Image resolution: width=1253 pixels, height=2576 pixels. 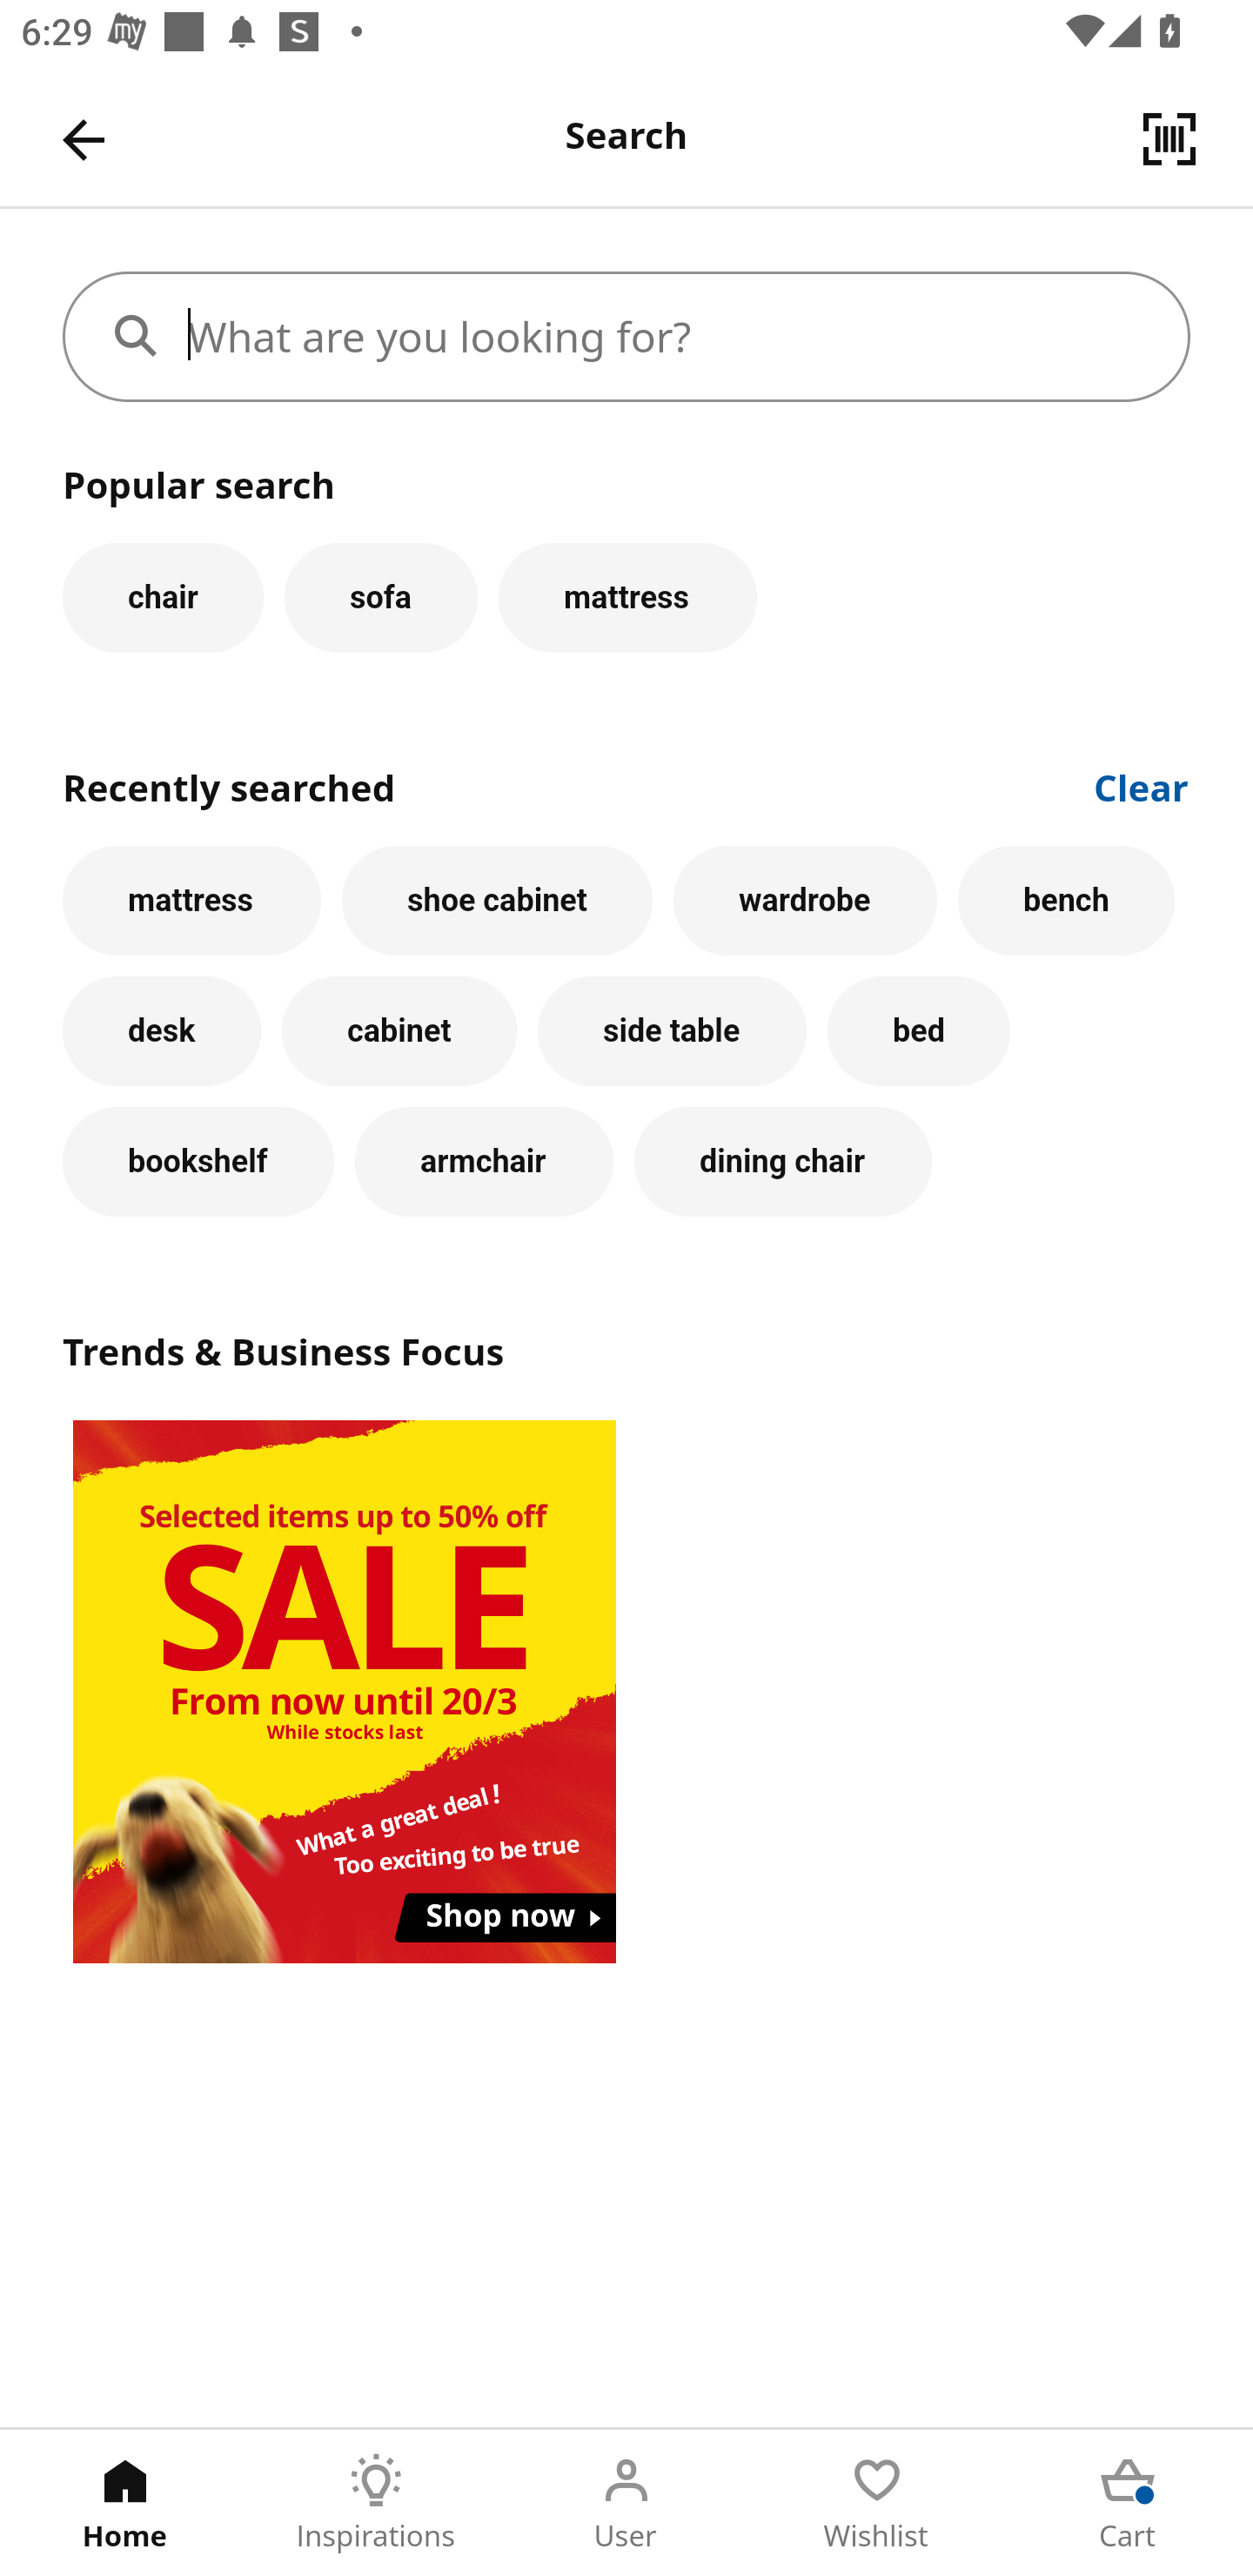 I want to click on desk, so click(x=162, y=1031).